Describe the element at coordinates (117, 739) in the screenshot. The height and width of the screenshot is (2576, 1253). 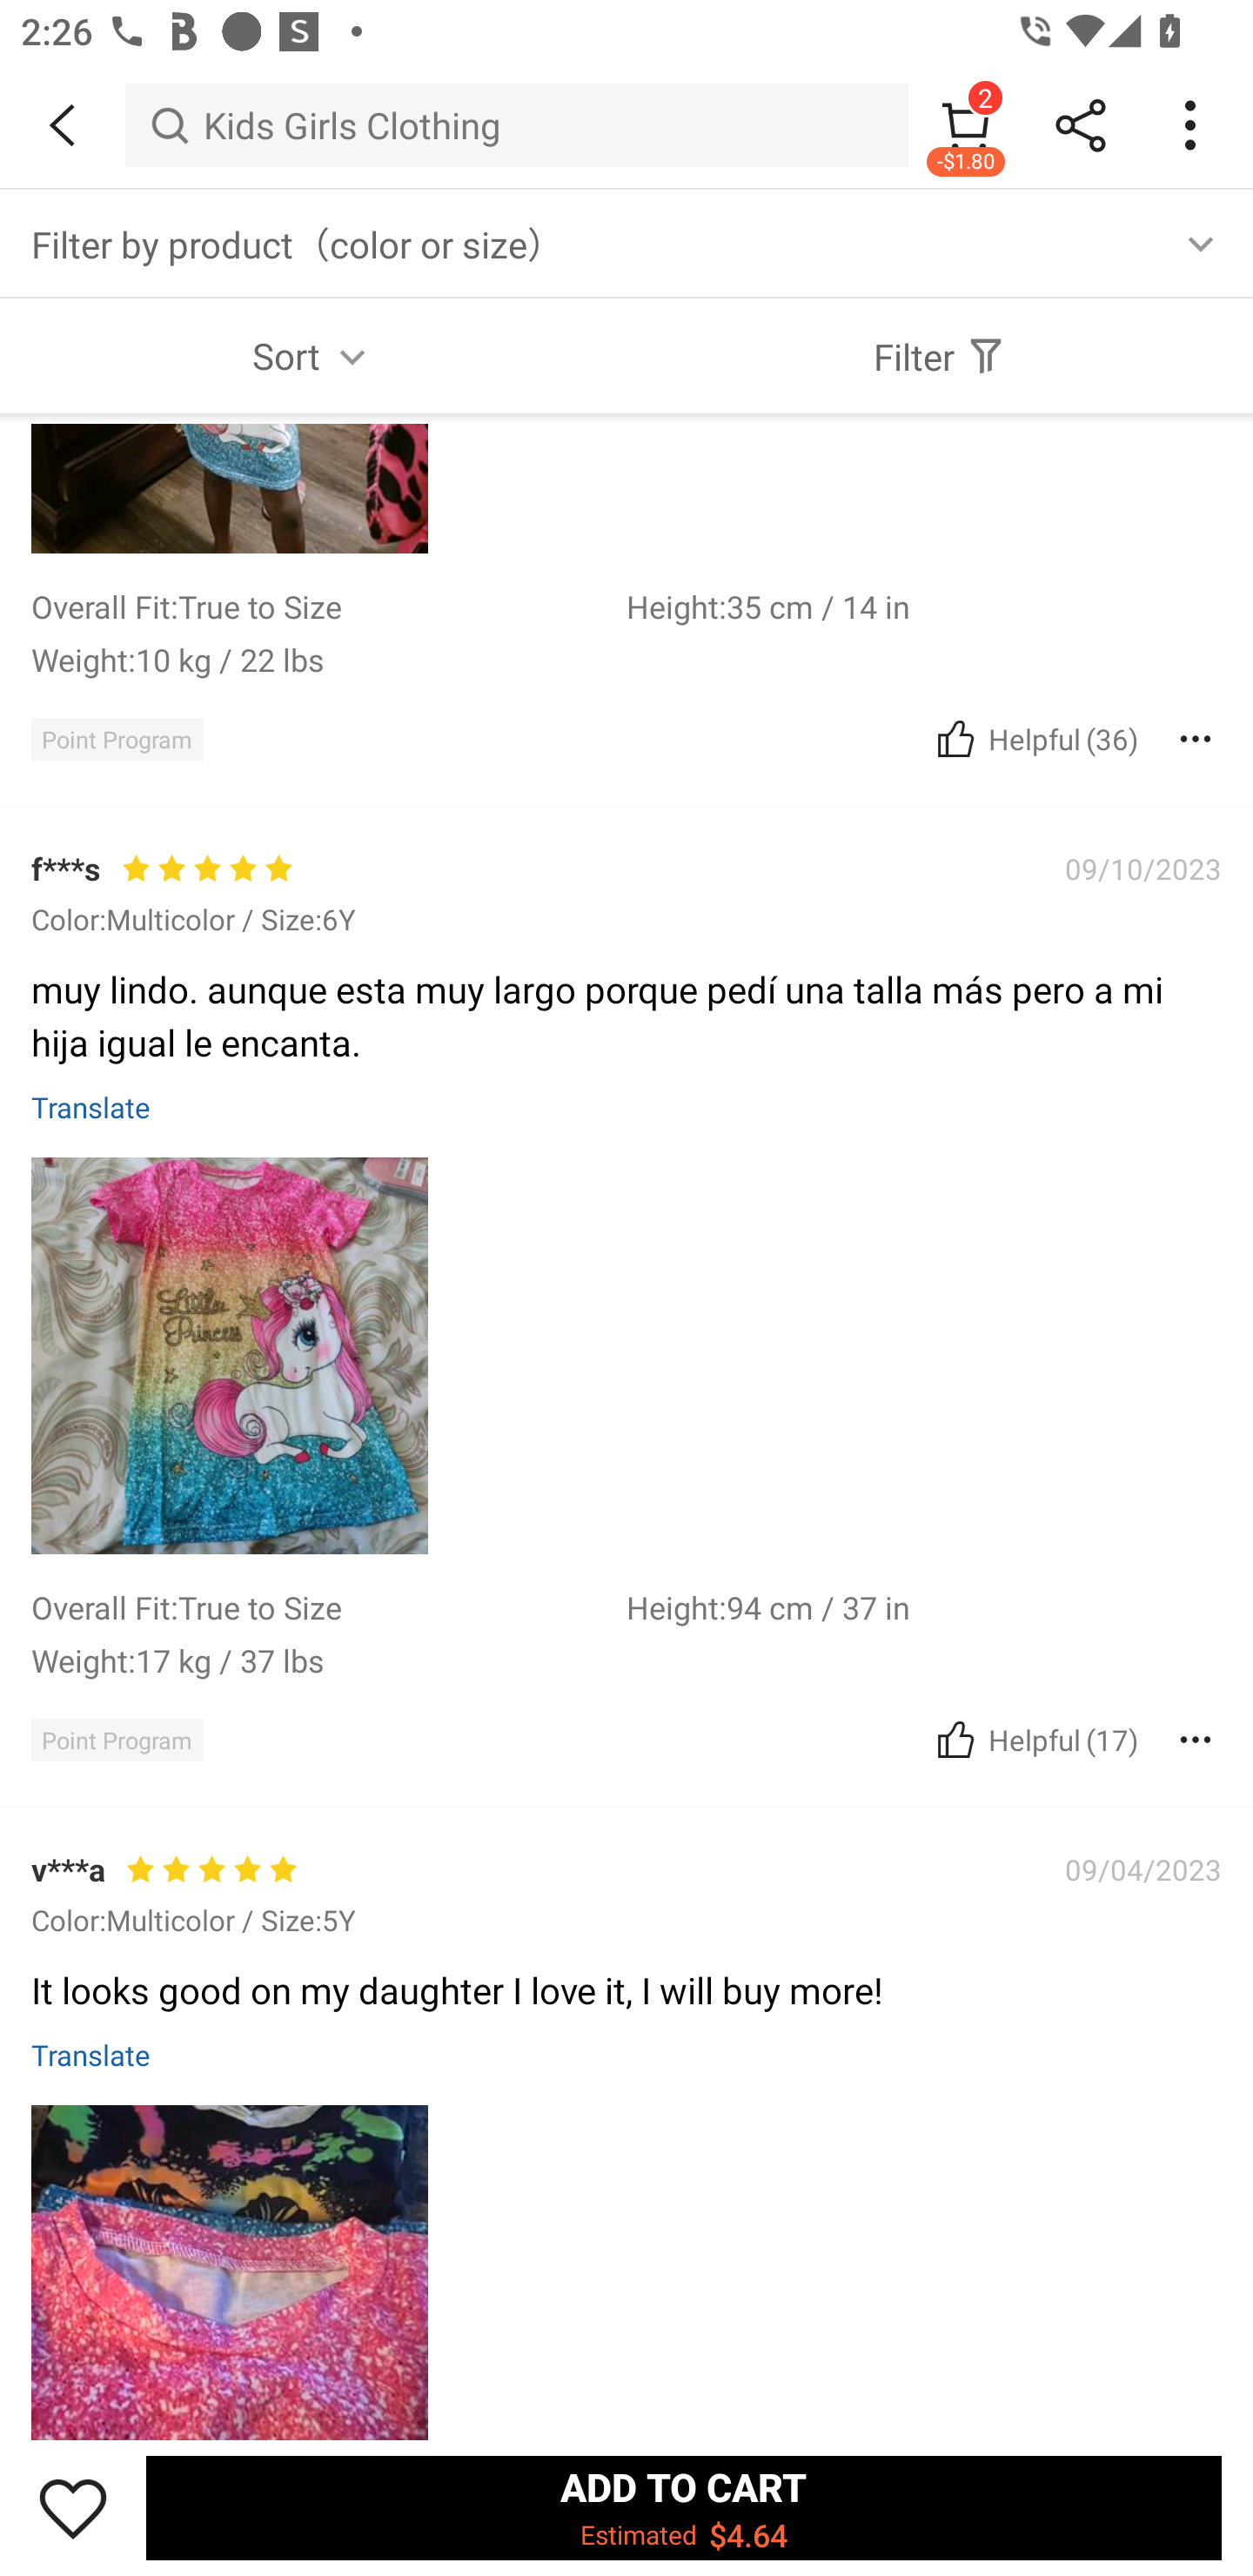
I see `Point Program` at that location.